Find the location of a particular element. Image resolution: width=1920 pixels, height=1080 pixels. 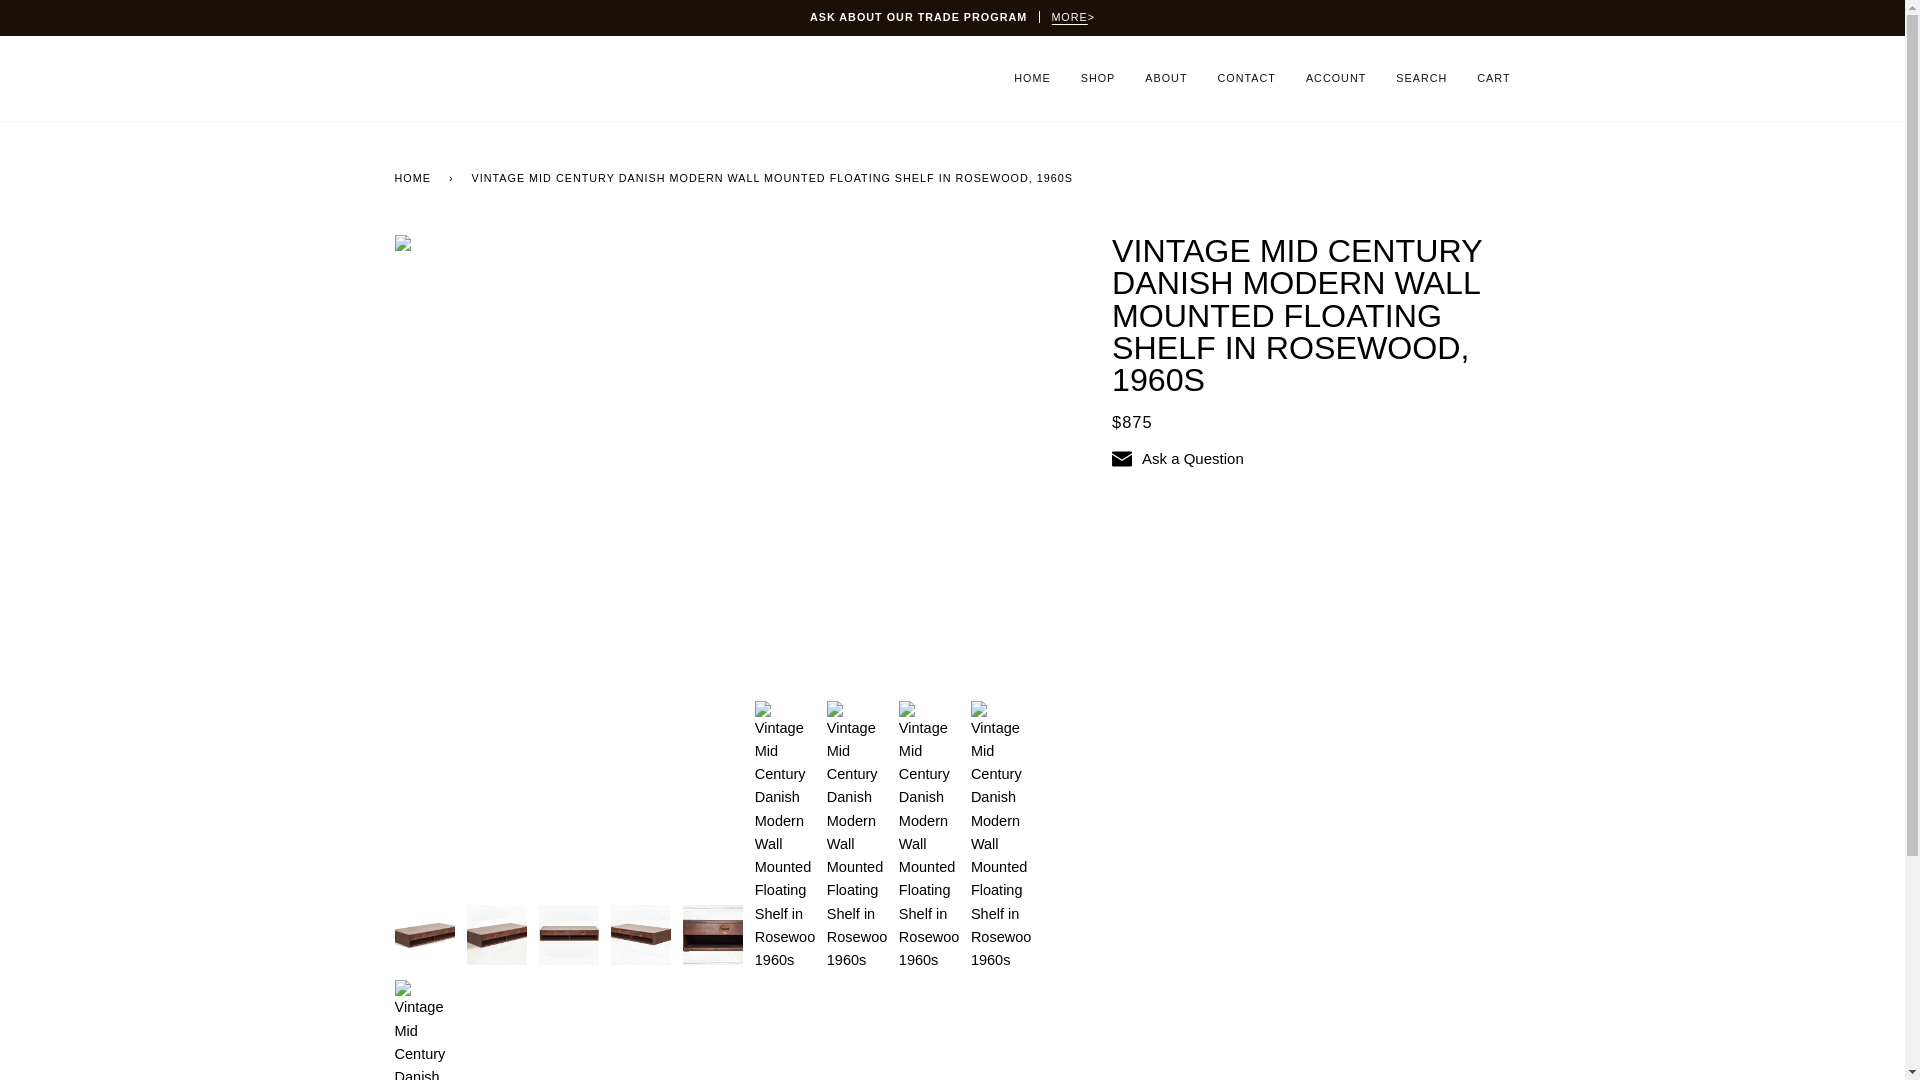

CONTACT is located at coordinates (1246, 78).